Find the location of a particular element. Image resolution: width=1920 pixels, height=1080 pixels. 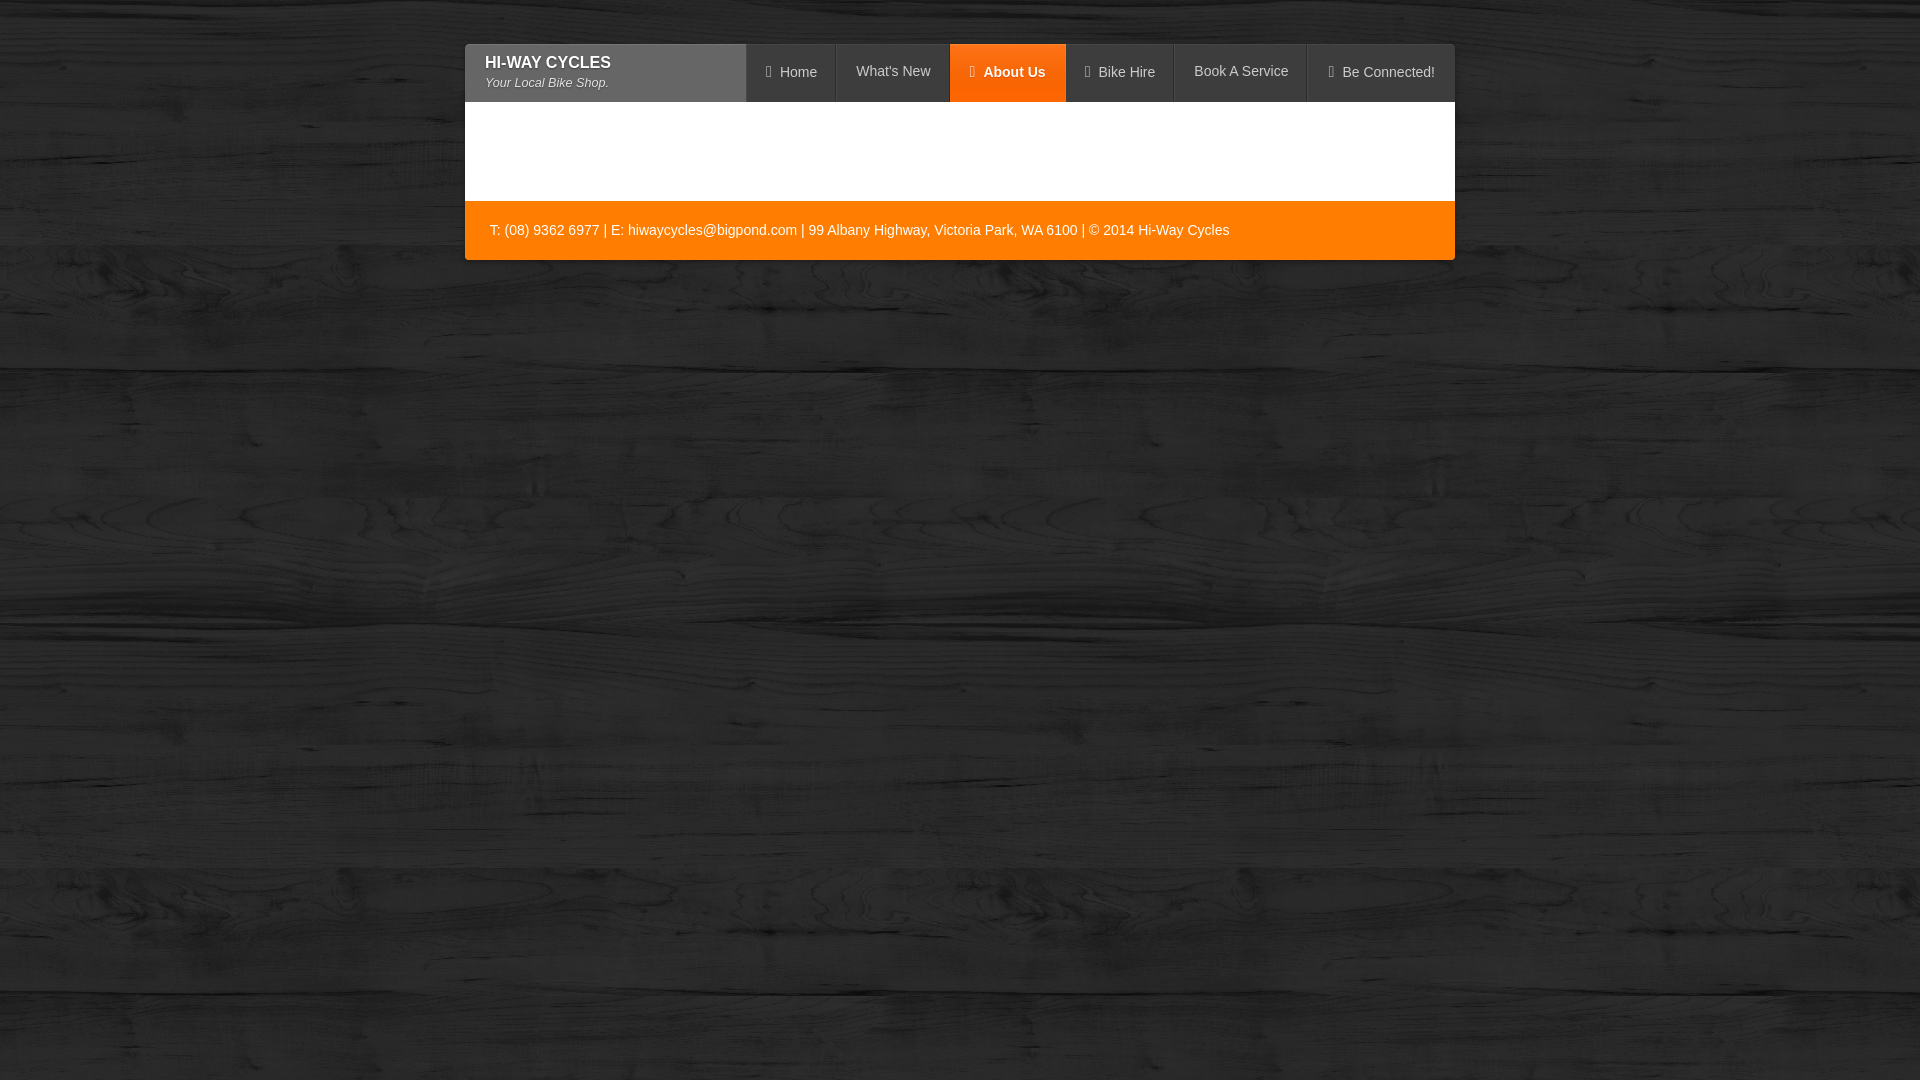

Bike Hire is located at coordinates (1120, 73).